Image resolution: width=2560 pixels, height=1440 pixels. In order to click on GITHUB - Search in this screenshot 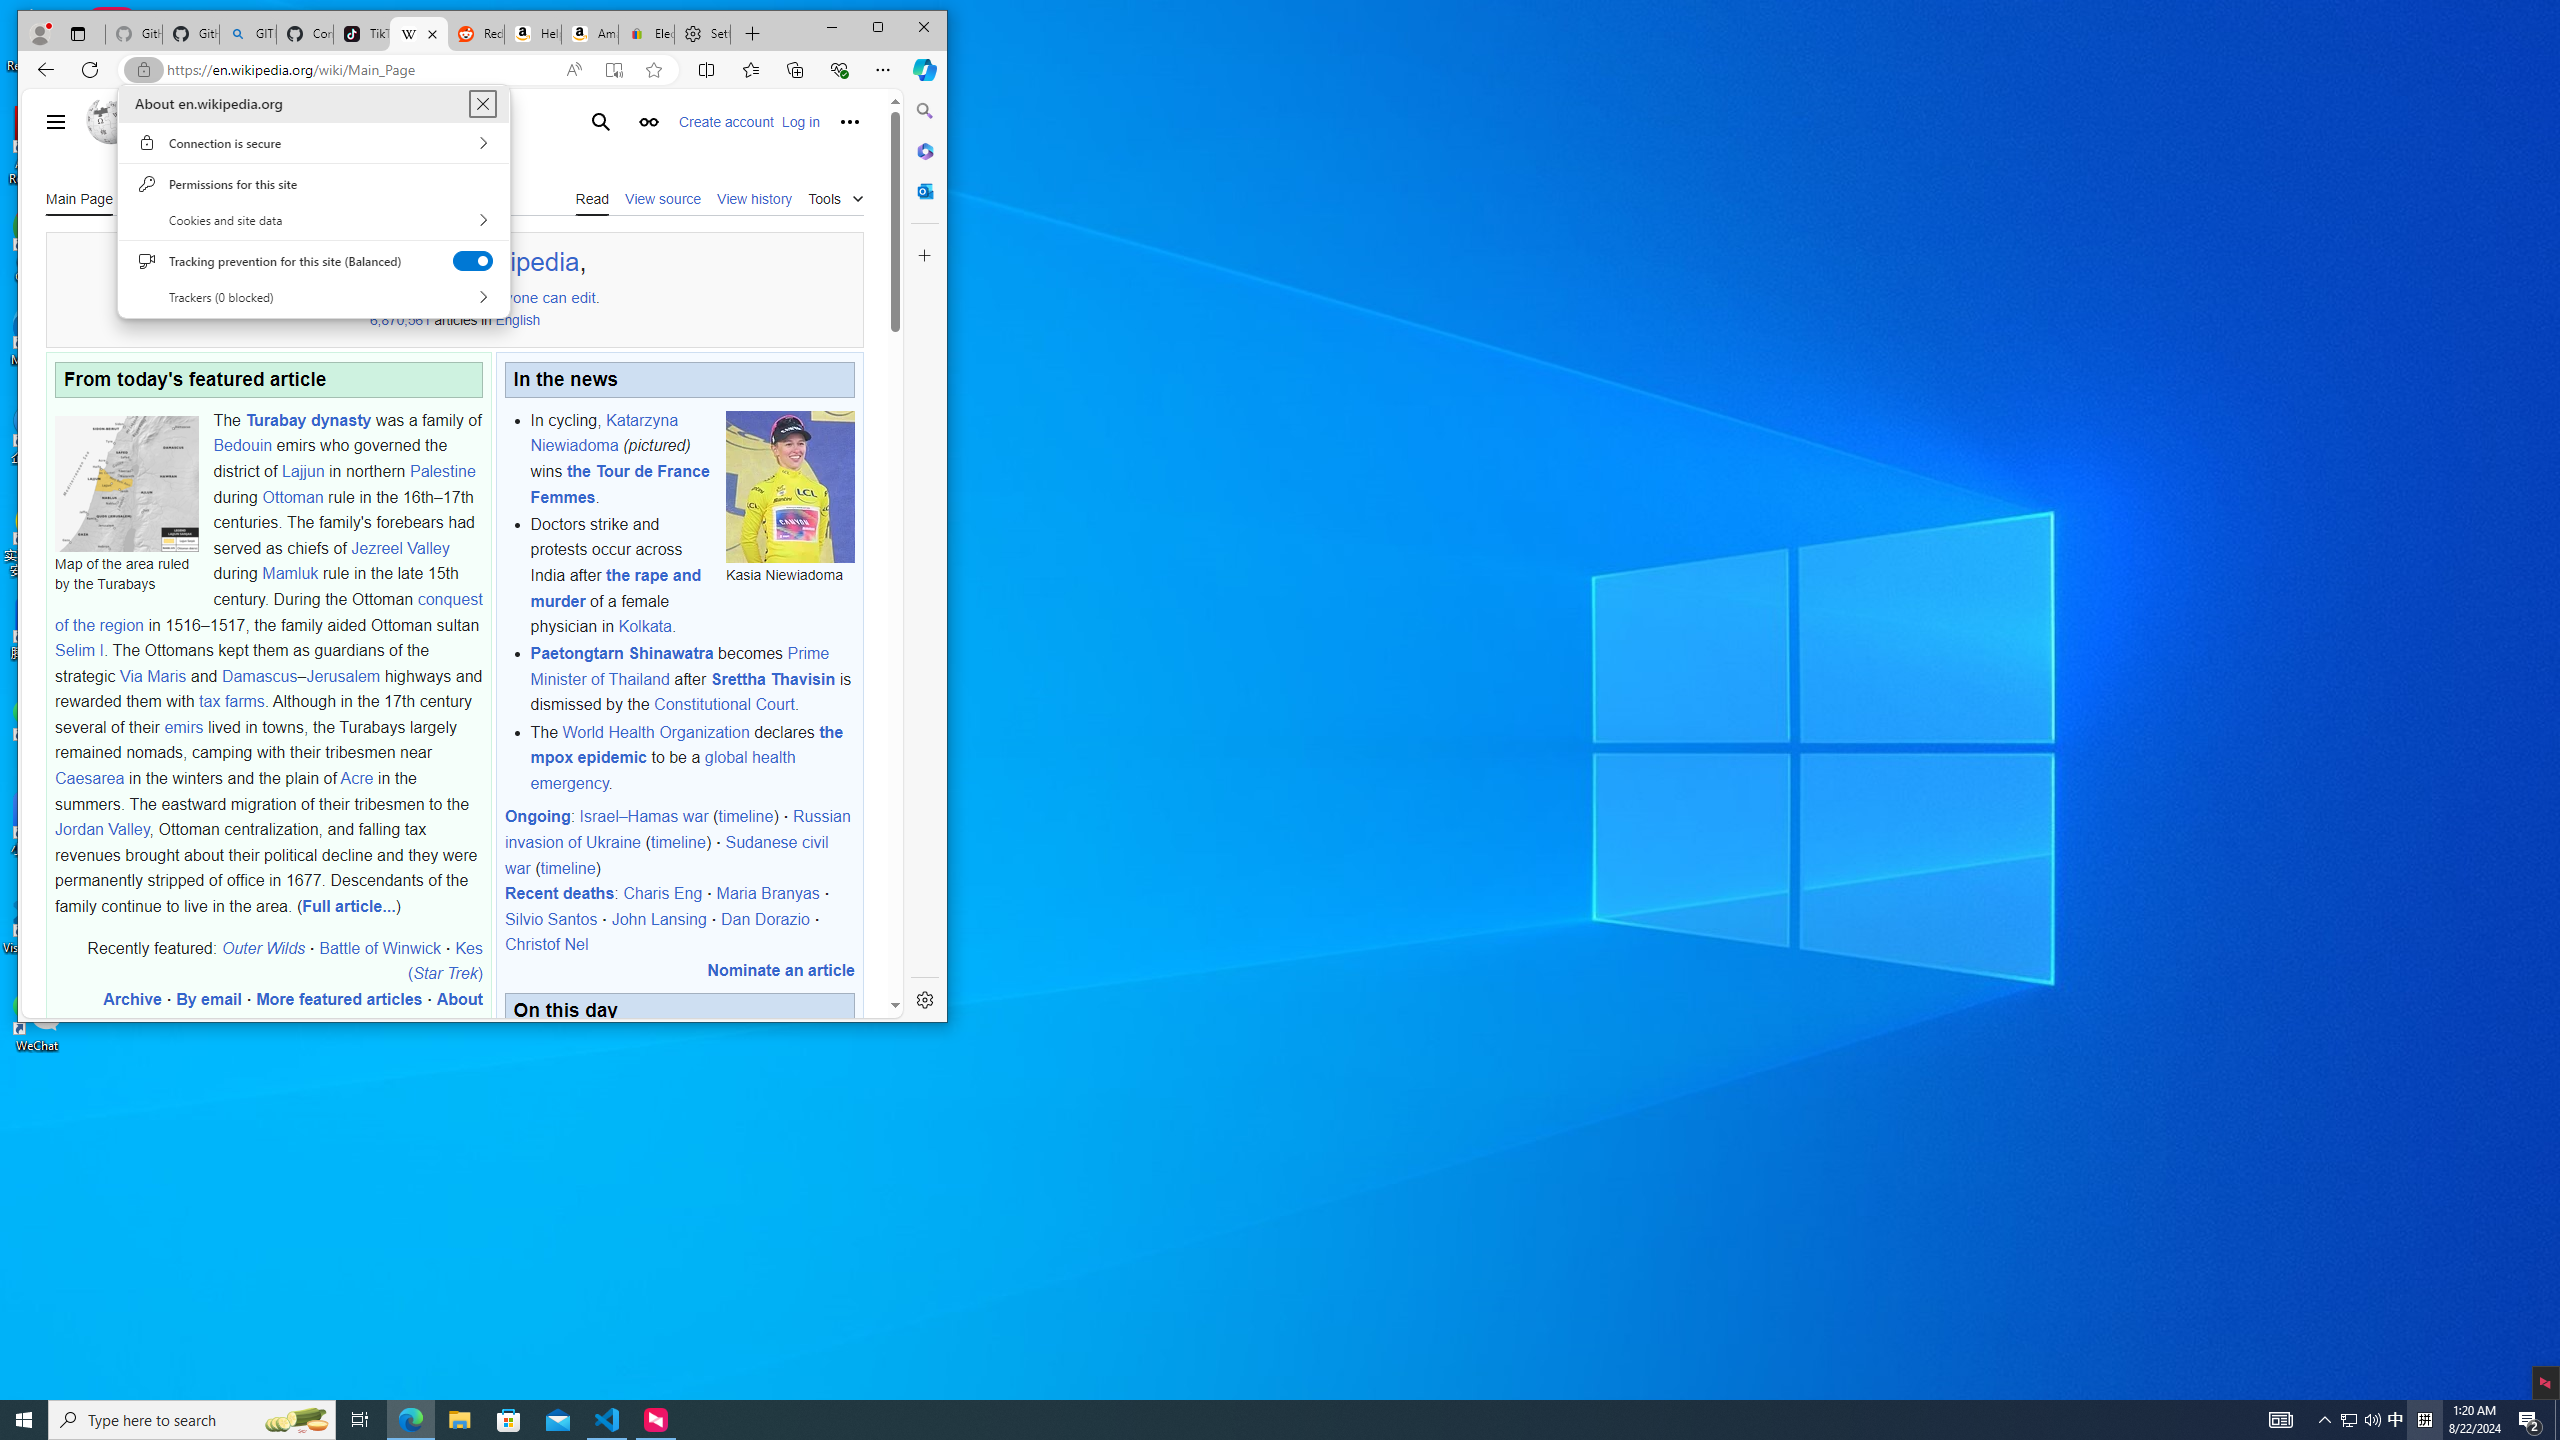, I will do `click(246, 34)`.